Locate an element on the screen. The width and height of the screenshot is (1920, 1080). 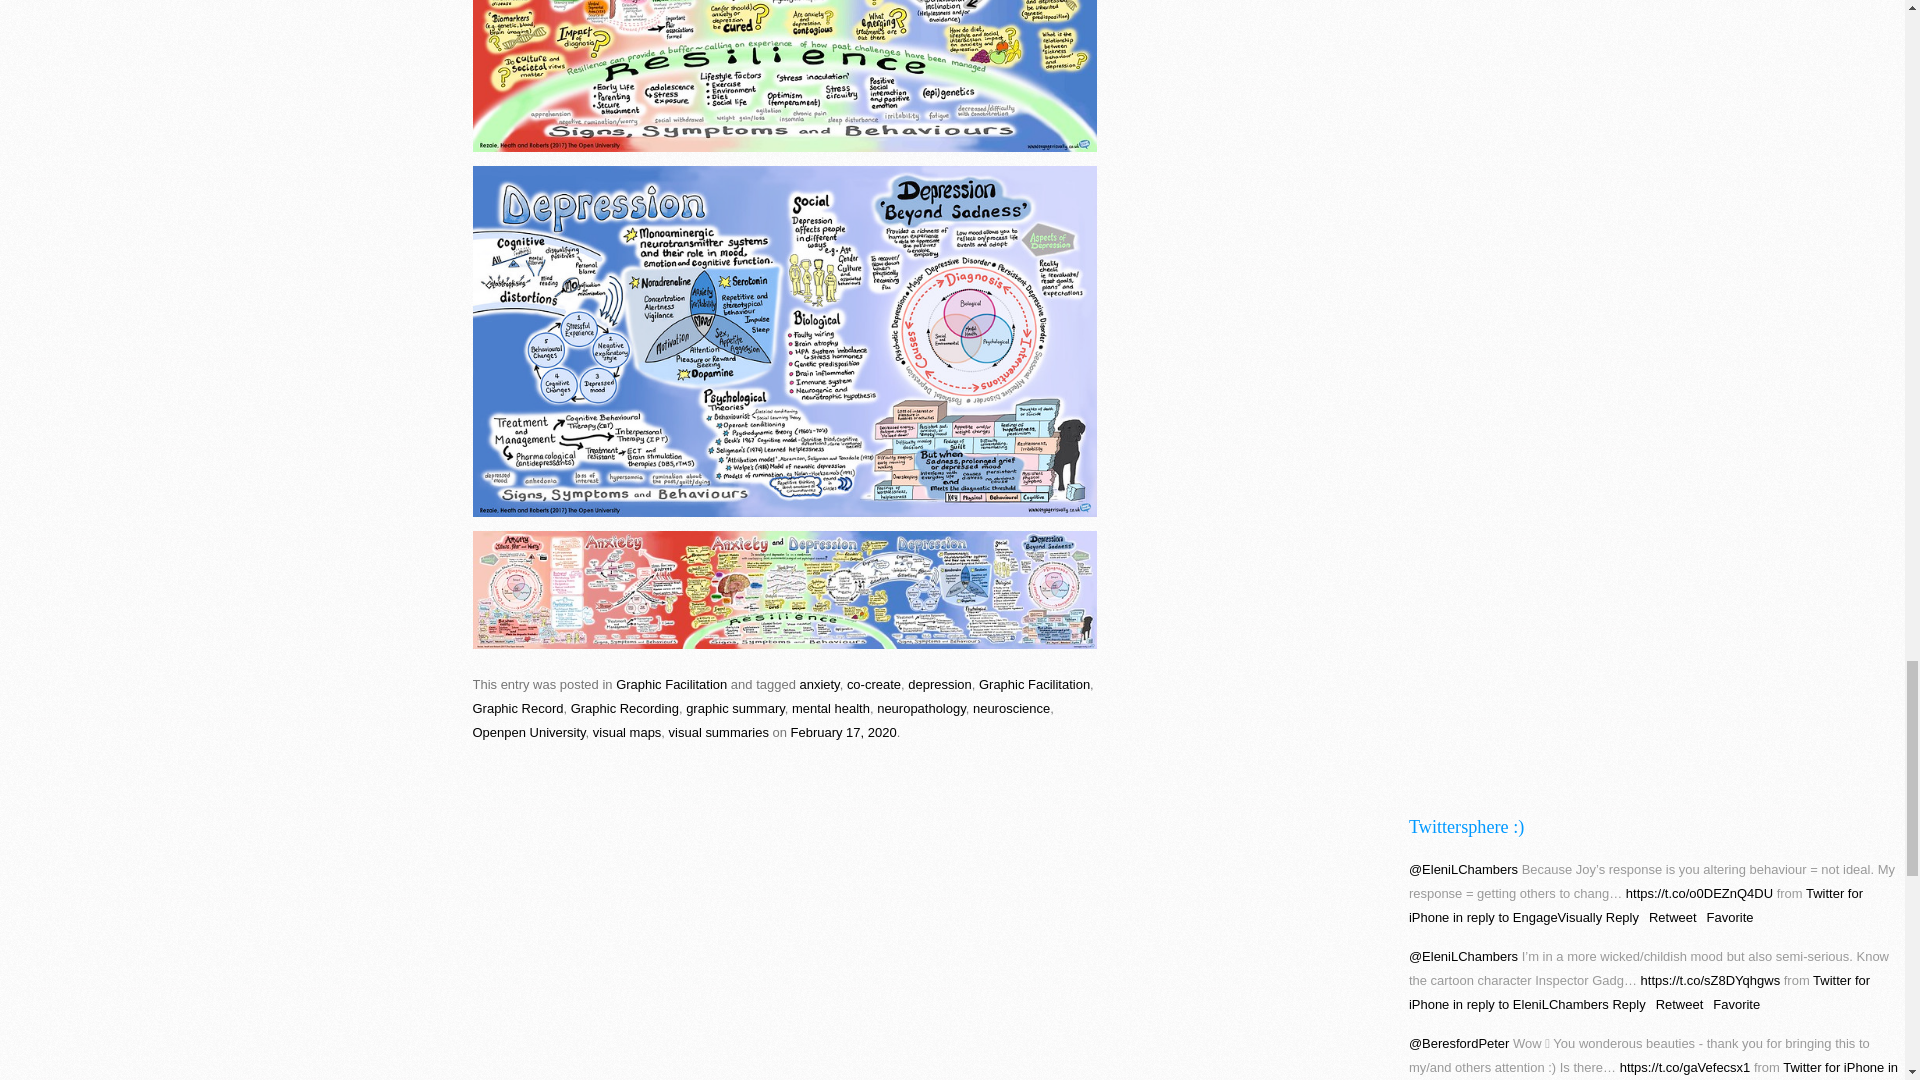
graphic summary is located at coordinates (735, 708).